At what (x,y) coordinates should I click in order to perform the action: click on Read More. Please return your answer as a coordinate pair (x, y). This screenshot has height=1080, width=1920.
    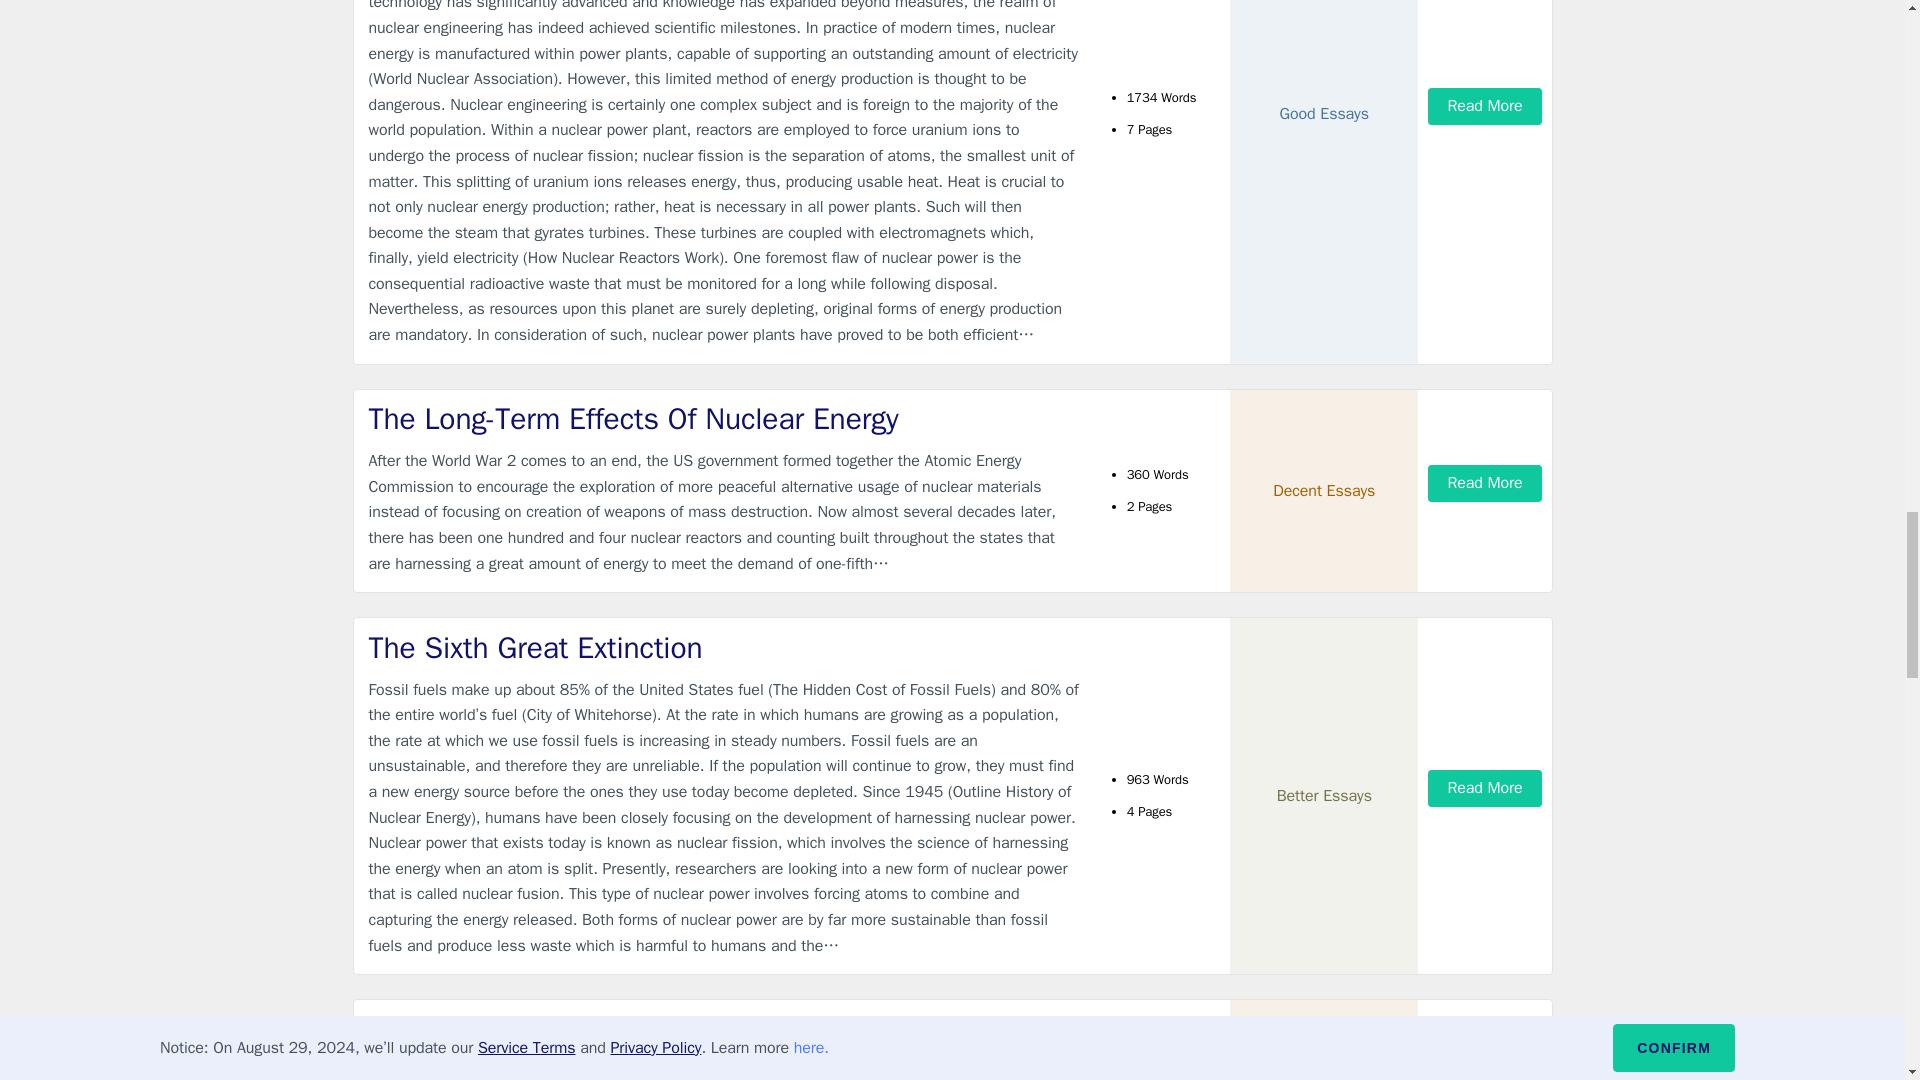
    Looking at the image, I should click on (1484, 484).